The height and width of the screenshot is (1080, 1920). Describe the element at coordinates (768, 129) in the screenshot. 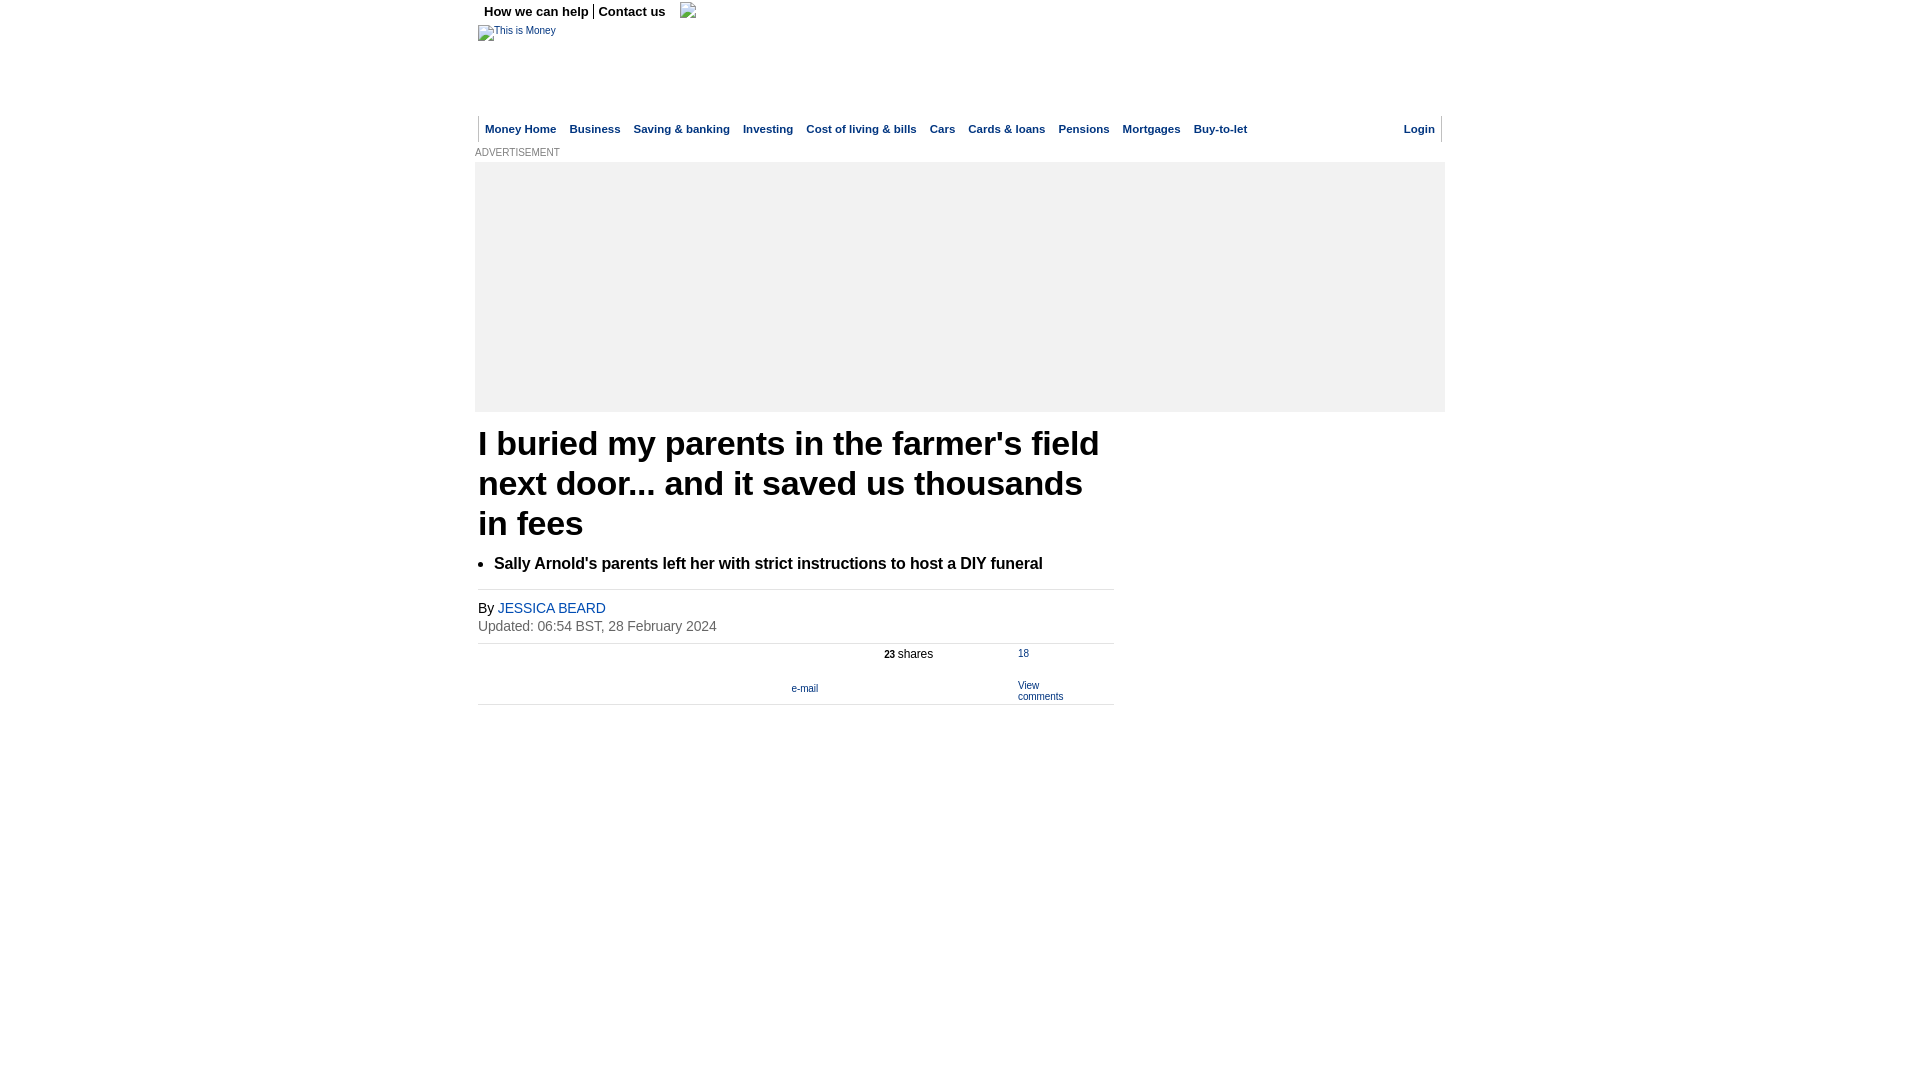

I see `Investing` at that location.